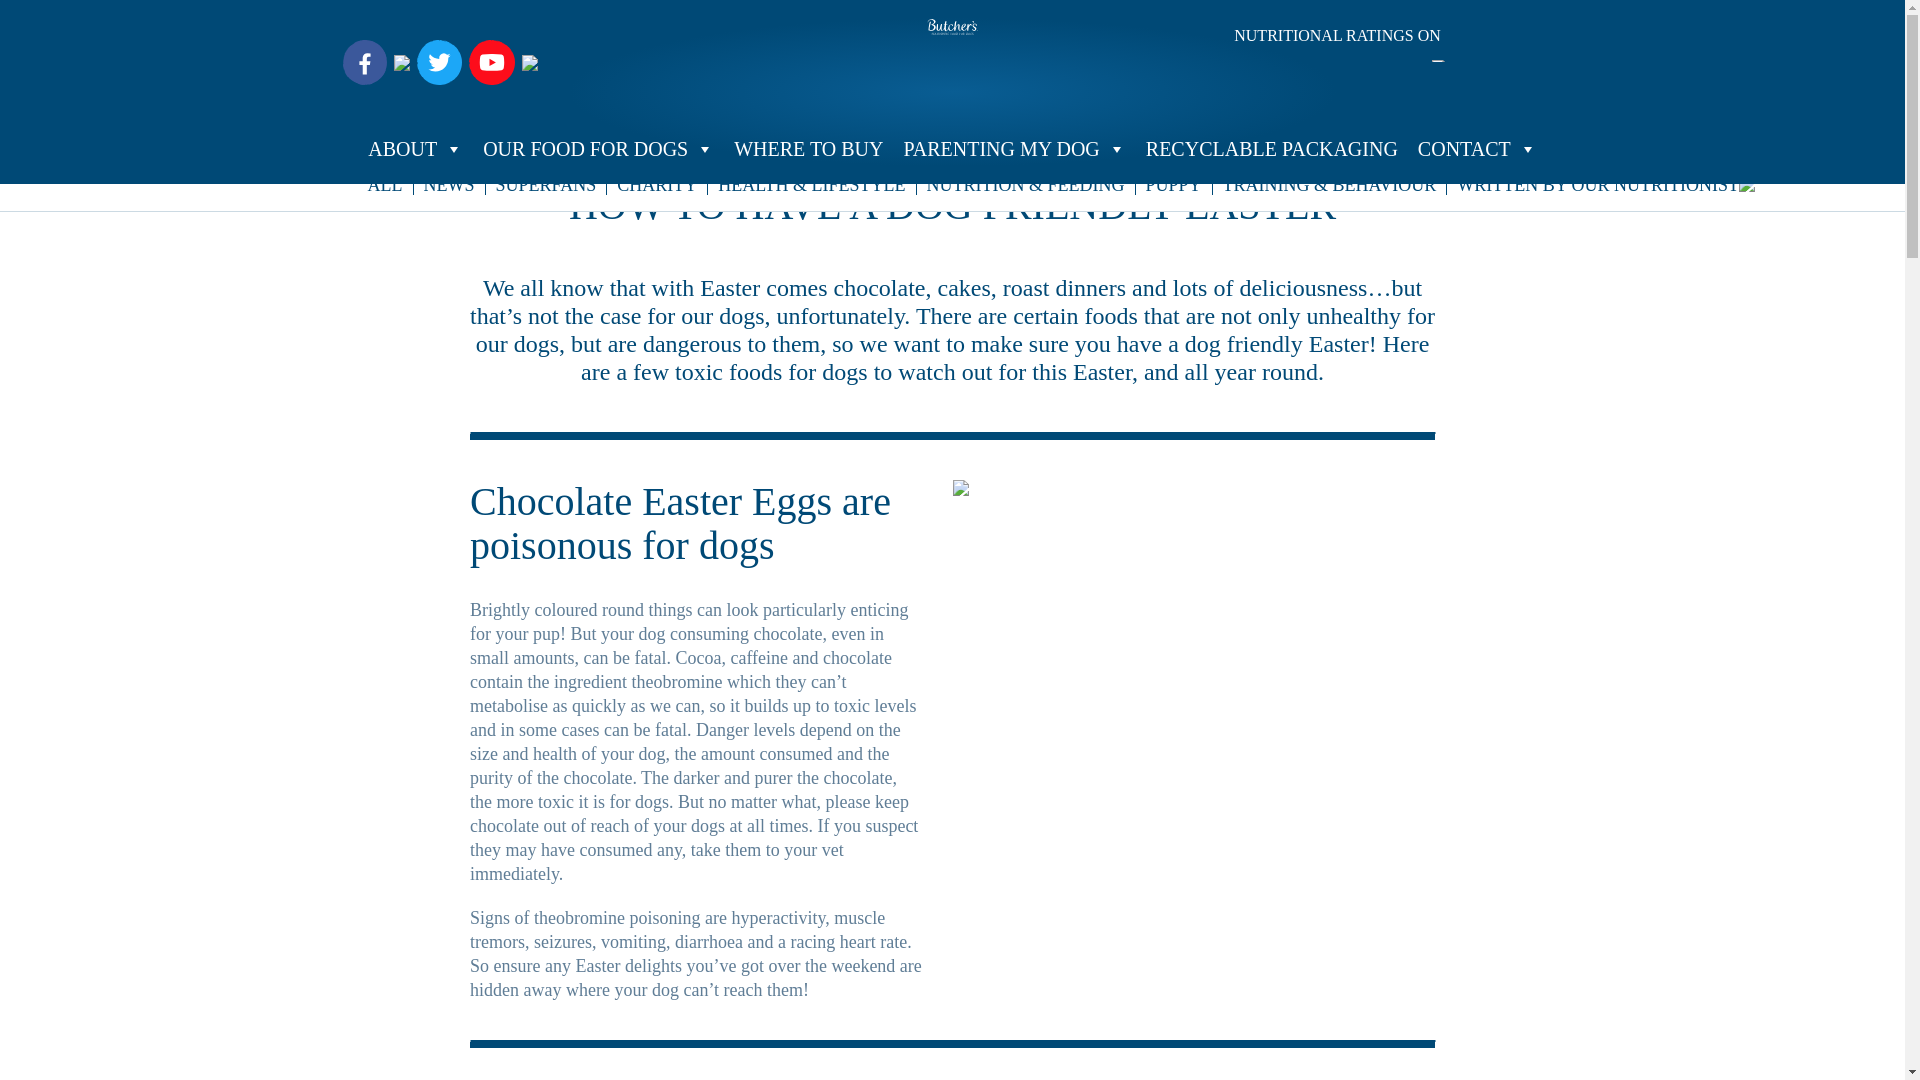 The image size is (1920, 1080). Describe the element at coordinates (414, 148) in the screenshot. I see `ABOUT` at that location.